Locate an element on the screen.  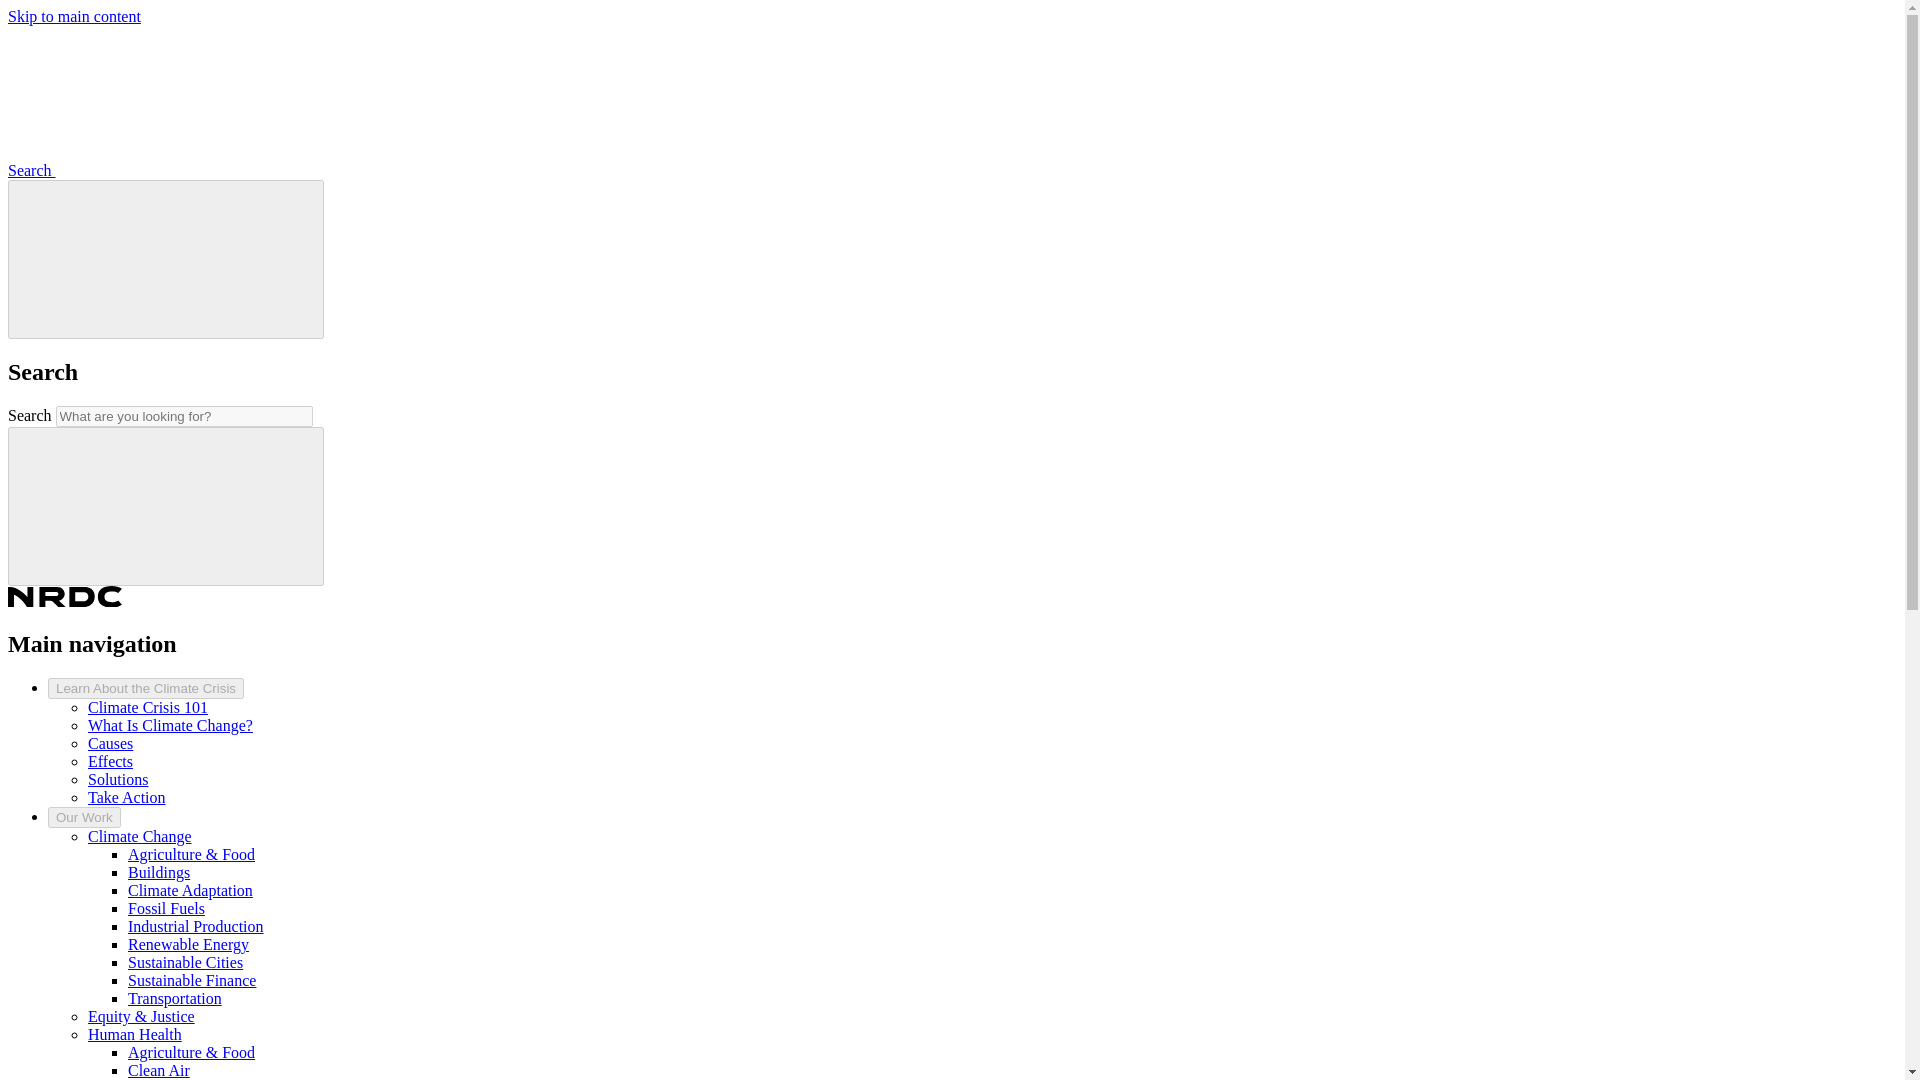
Renewable Energy is located at coordinates (188, 944).